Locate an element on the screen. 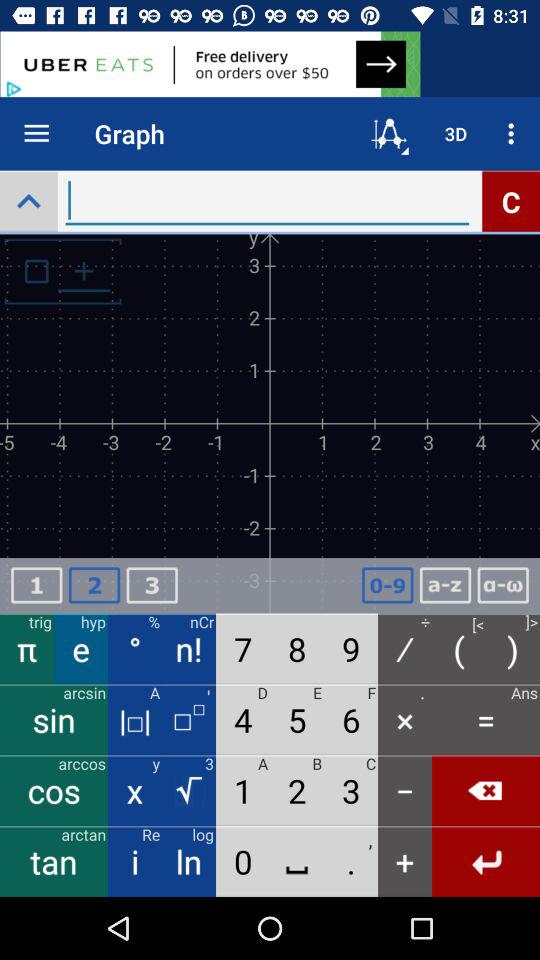 This screenshot has height=960, width=540. typing option is located at coordinates (267, 200).